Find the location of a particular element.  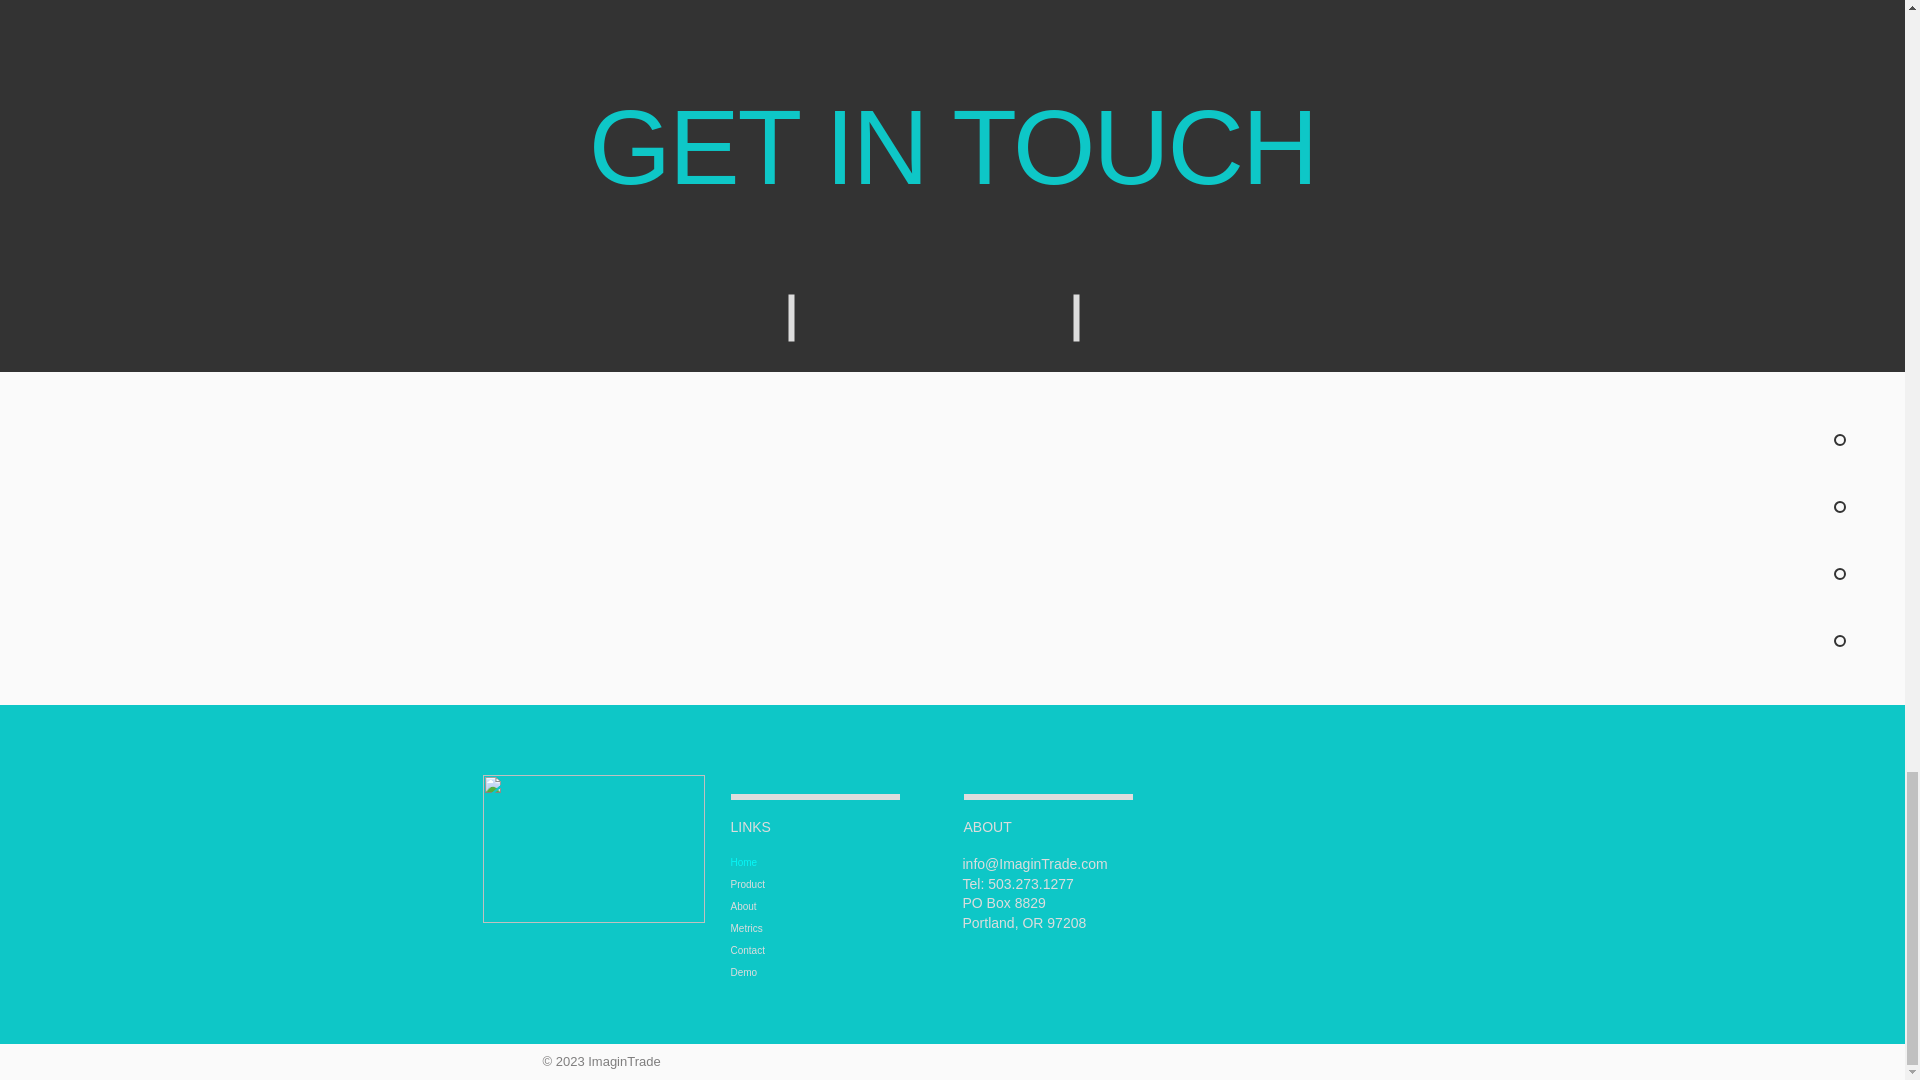

Contact is located at coordinates (790, 950).